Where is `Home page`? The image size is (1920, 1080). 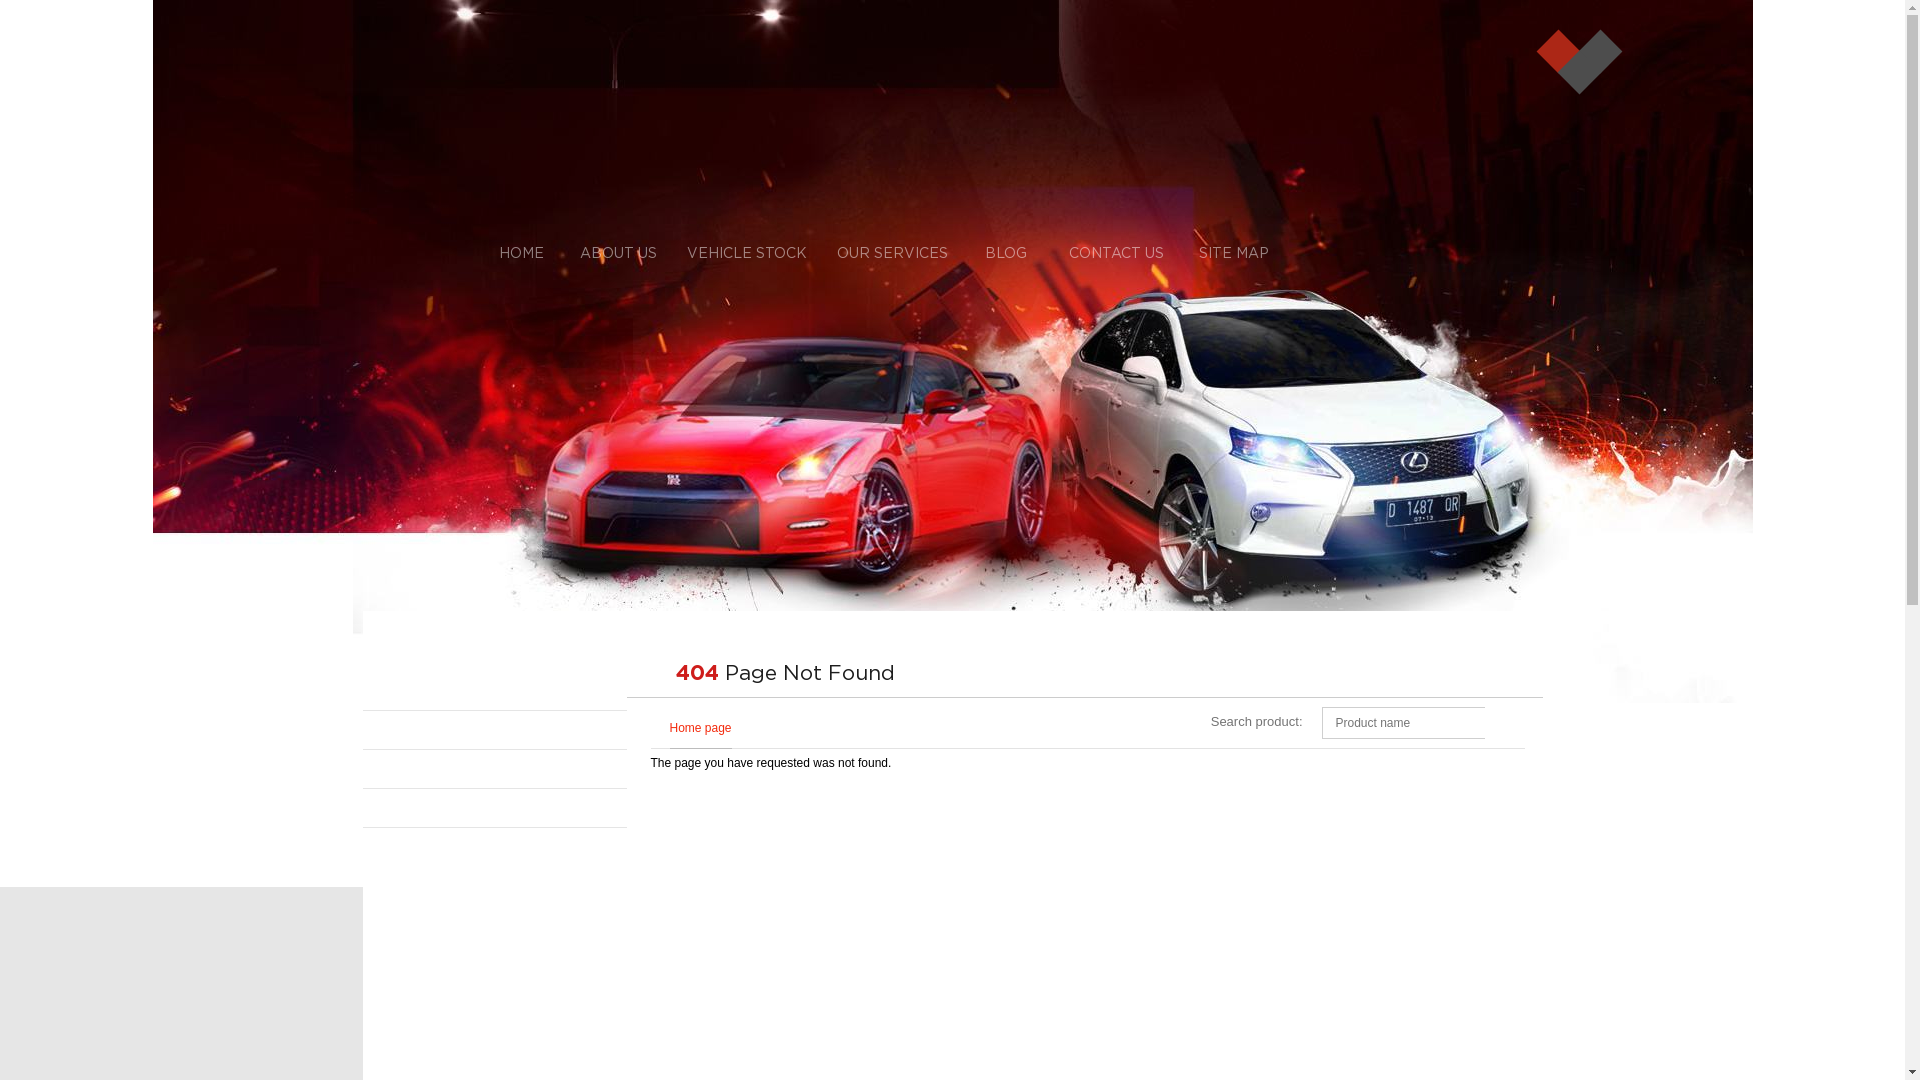
Home page is located at coordinates (696, 728).